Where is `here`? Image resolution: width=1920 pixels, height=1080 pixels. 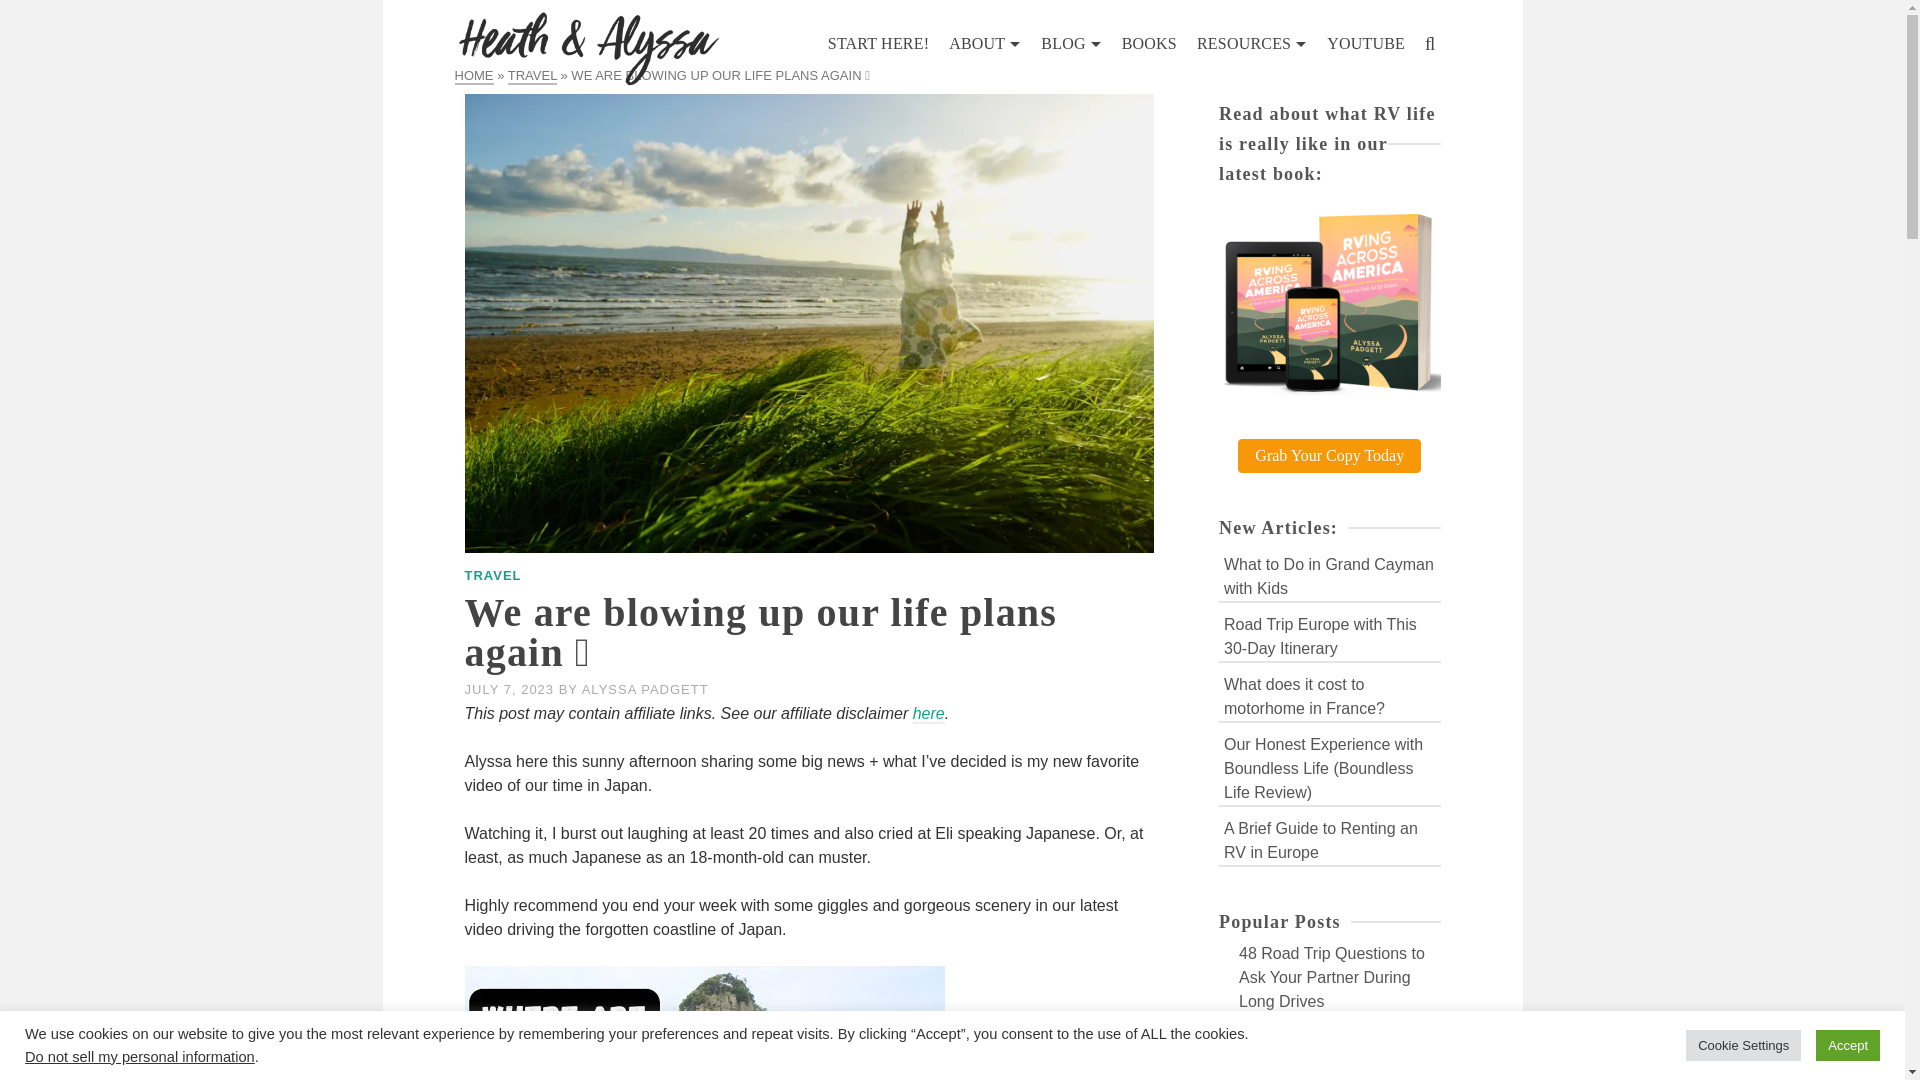
here is located at coordinates (928, 714).